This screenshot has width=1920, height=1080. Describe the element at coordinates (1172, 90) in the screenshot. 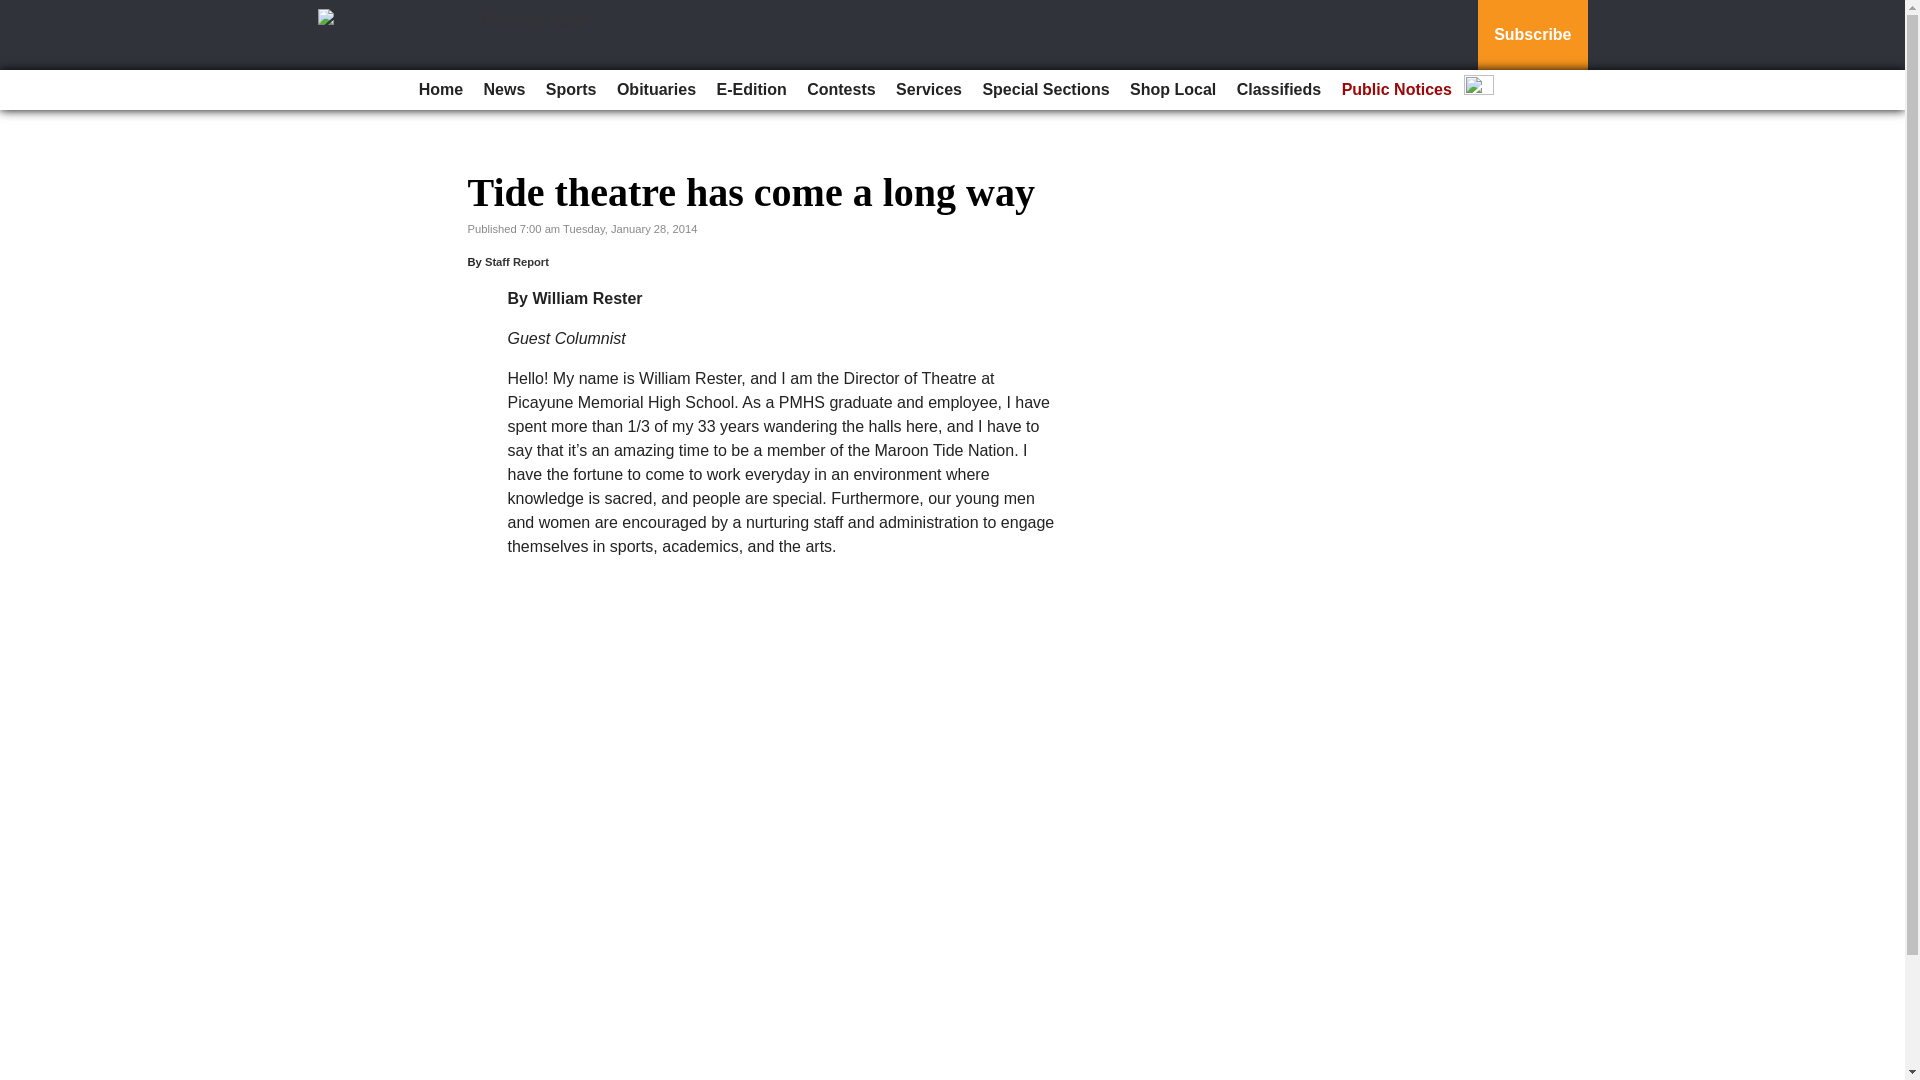

I see `Shop Local` at that location.